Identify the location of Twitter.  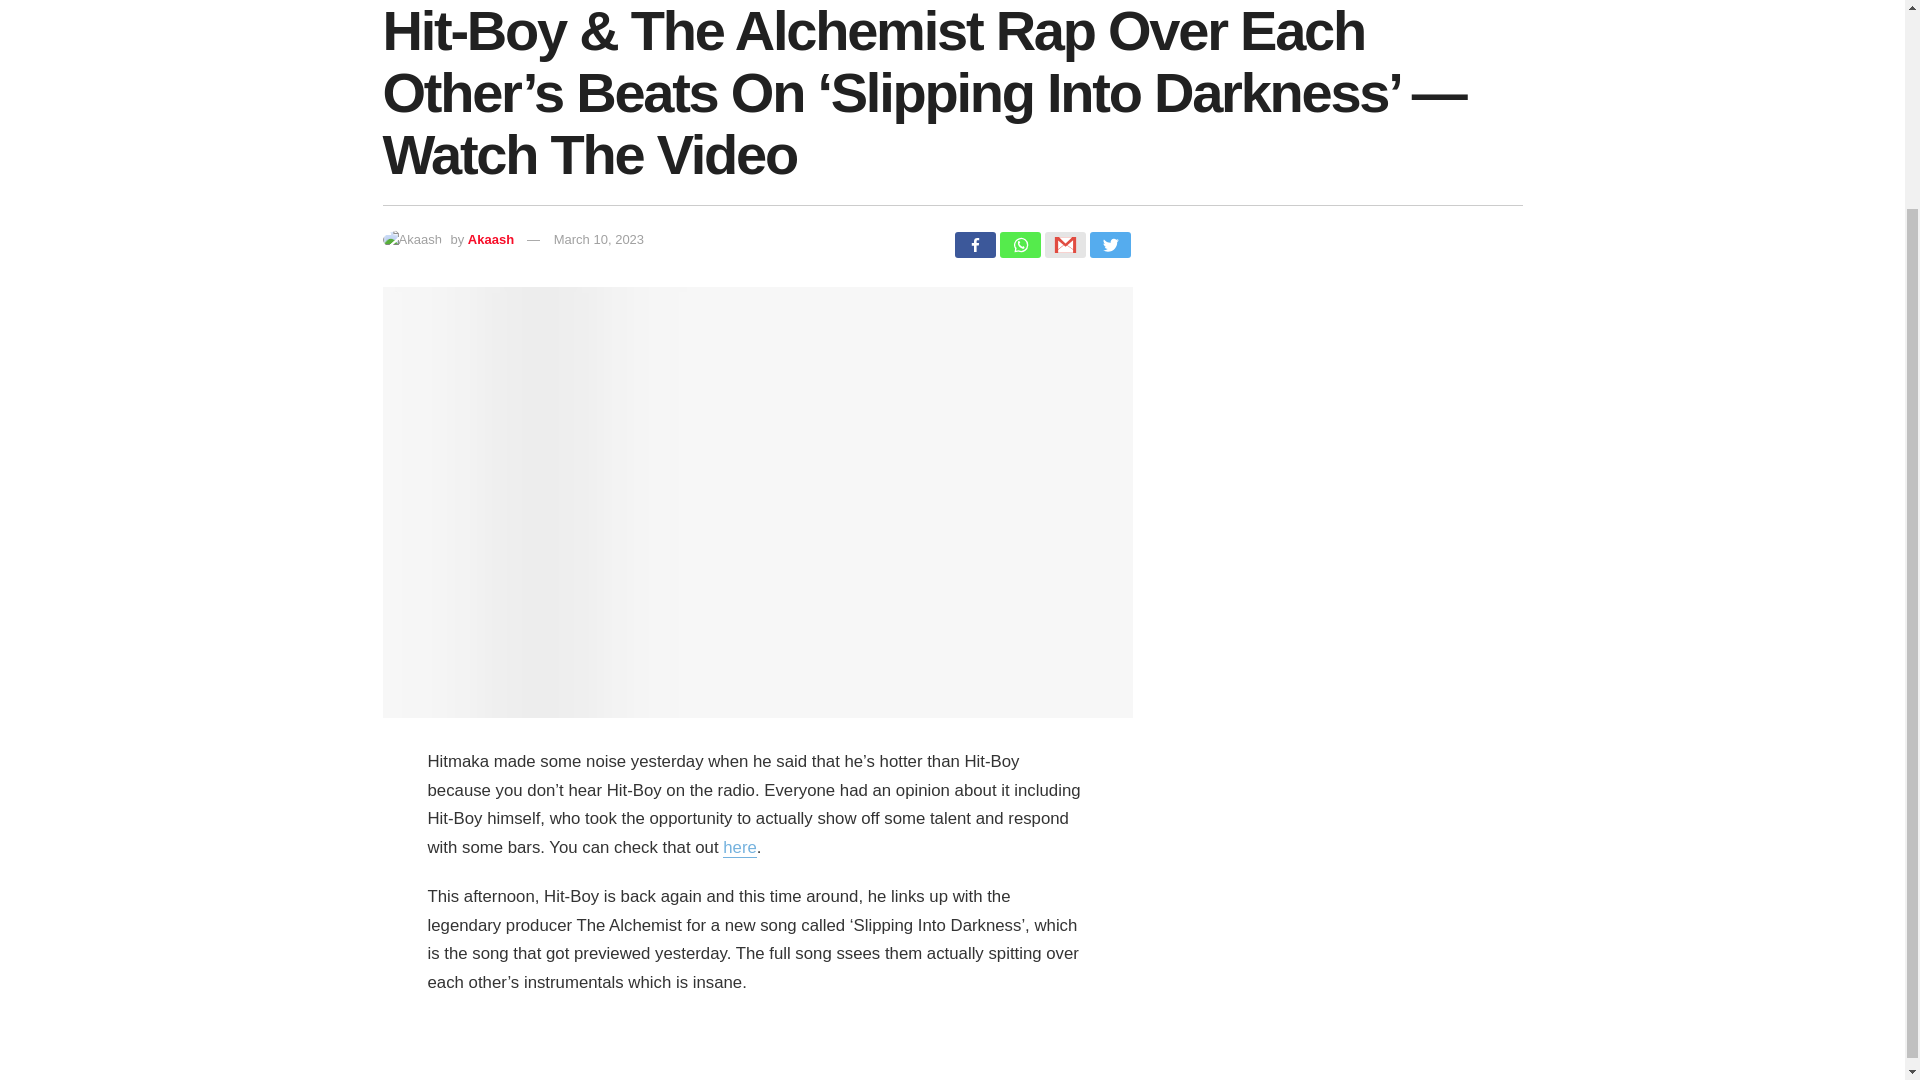
(1110, 245).